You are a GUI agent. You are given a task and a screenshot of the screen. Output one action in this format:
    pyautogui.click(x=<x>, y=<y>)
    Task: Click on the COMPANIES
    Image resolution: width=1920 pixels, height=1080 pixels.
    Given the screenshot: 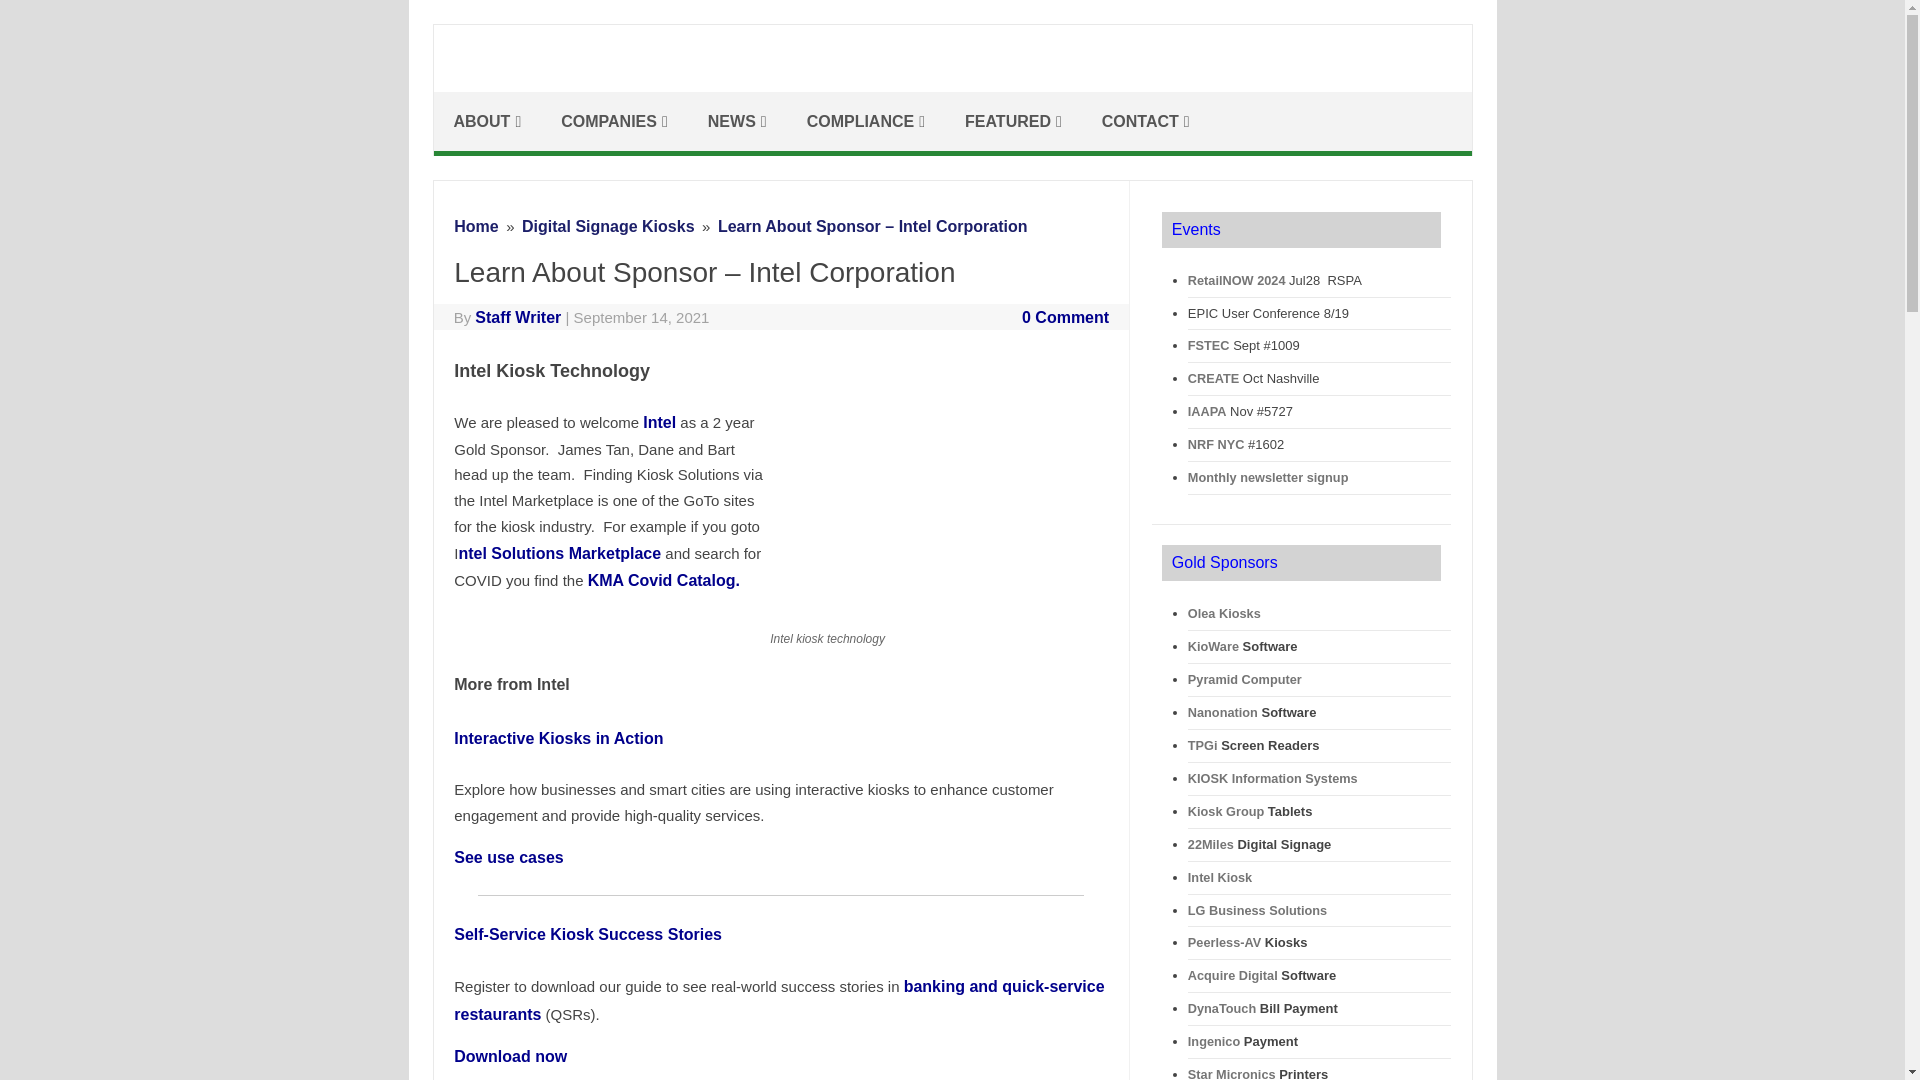 What is the action you would take?
    pyautogui.click(x=614, y=121)
    